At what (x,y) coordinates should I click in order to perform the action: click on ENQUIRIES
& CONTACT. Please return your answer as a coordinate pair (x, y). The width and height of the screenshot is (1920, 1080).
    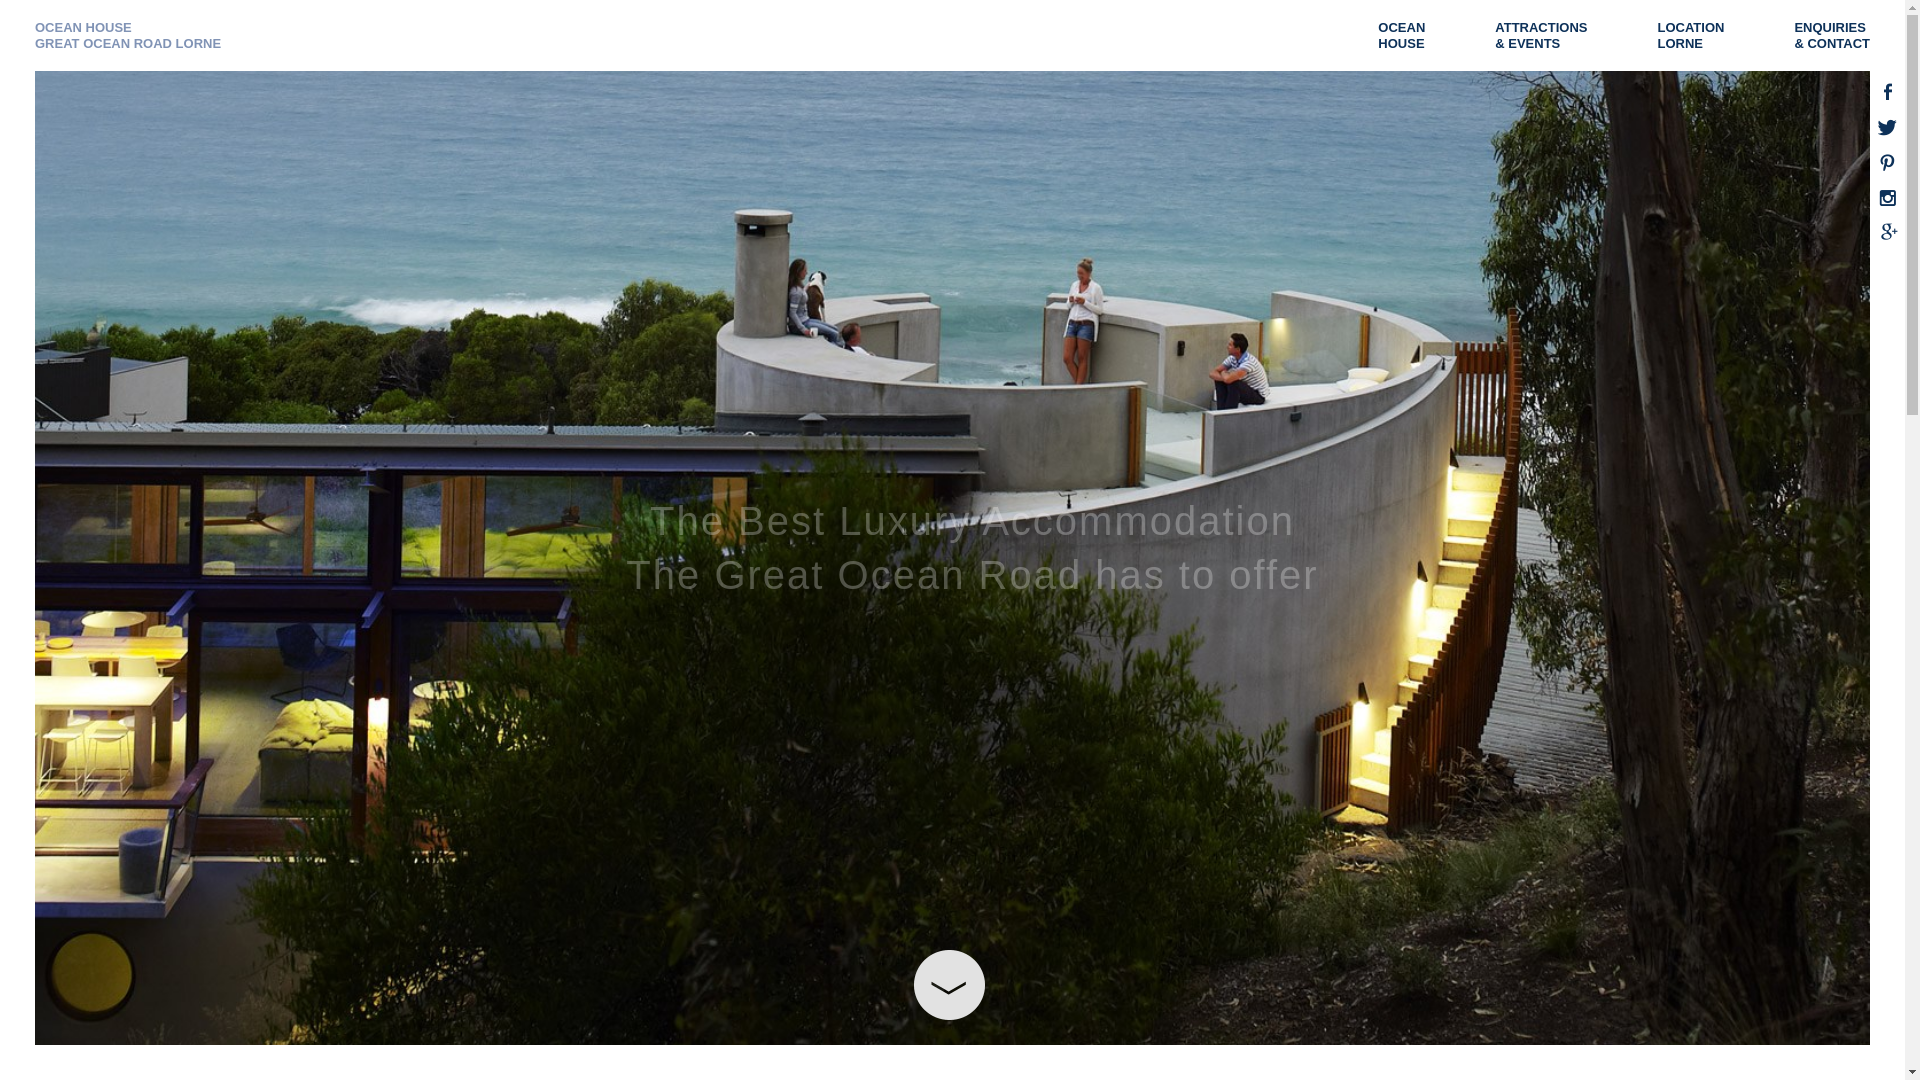
    Looking at the image, I should click on (1842, 36).